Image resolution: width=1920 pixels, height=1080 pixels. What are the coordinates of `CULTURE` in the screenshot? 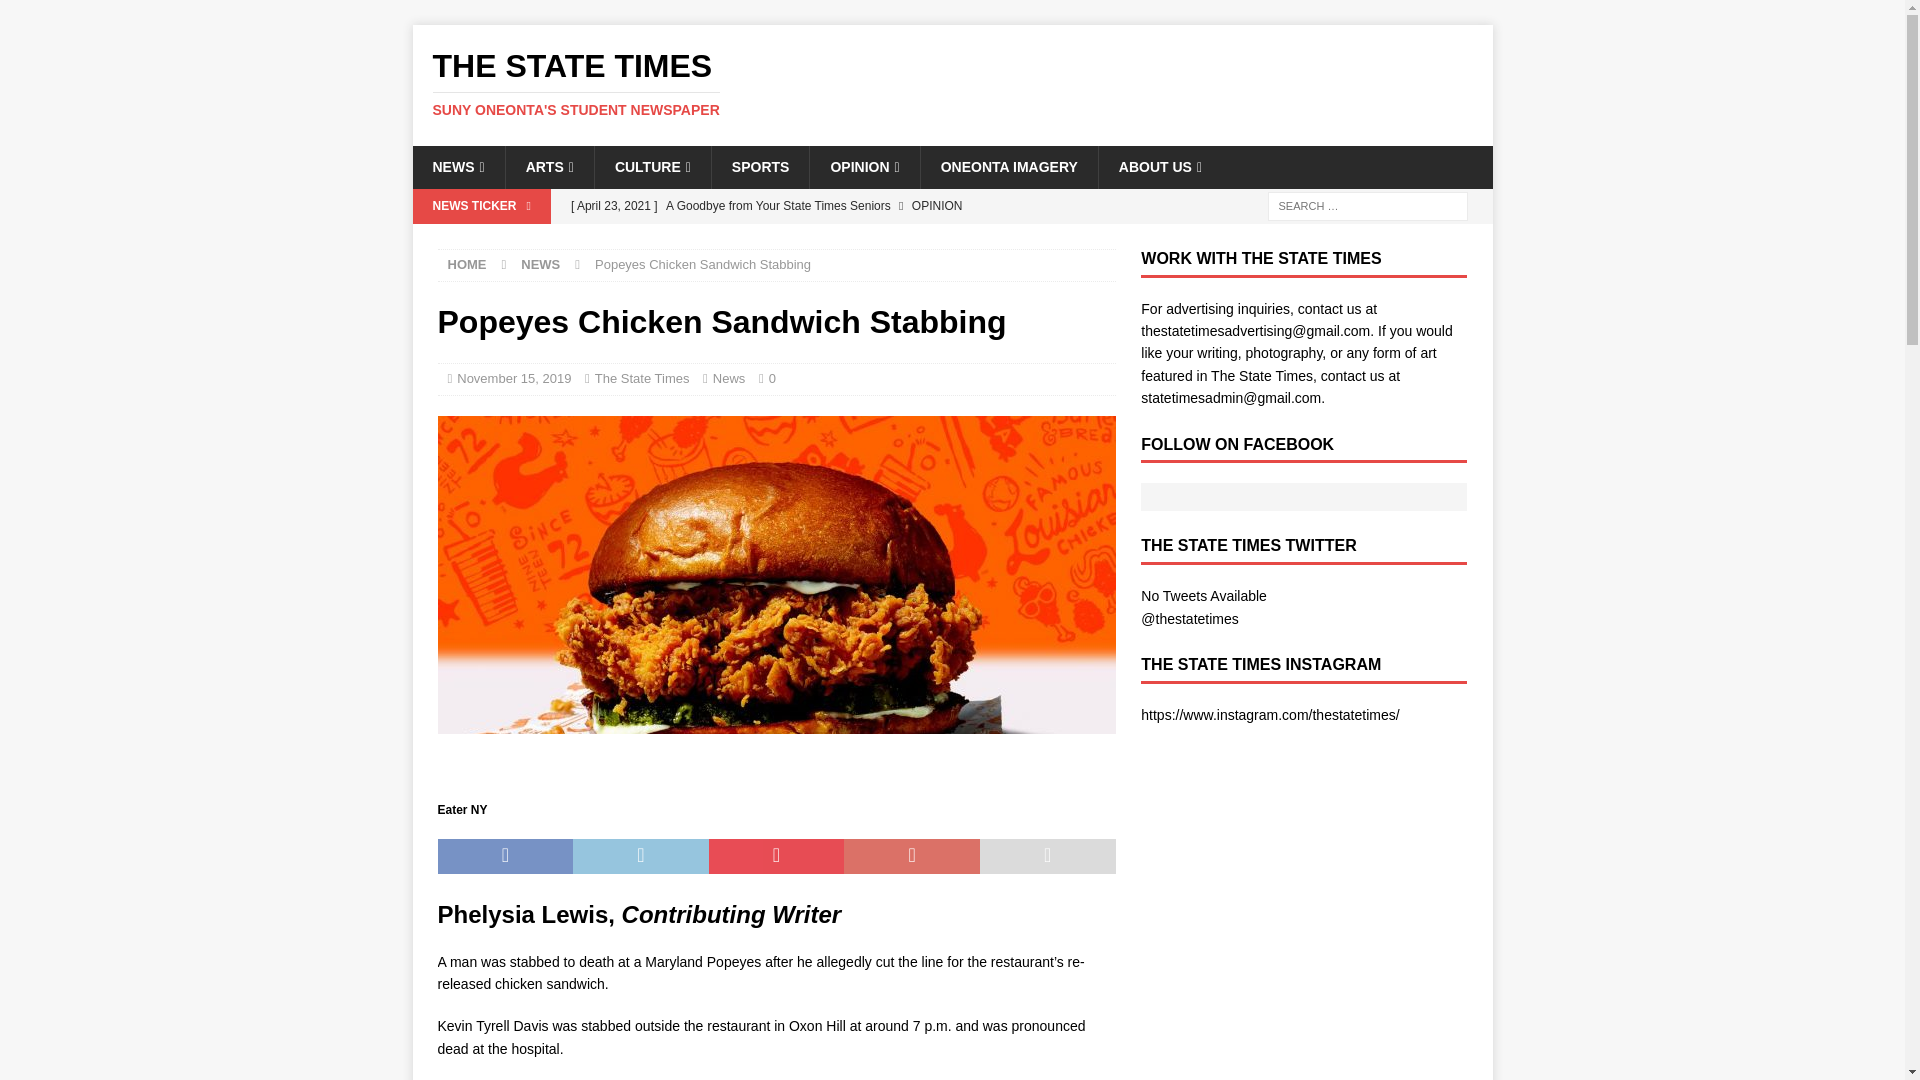 It's located at (652, 166).